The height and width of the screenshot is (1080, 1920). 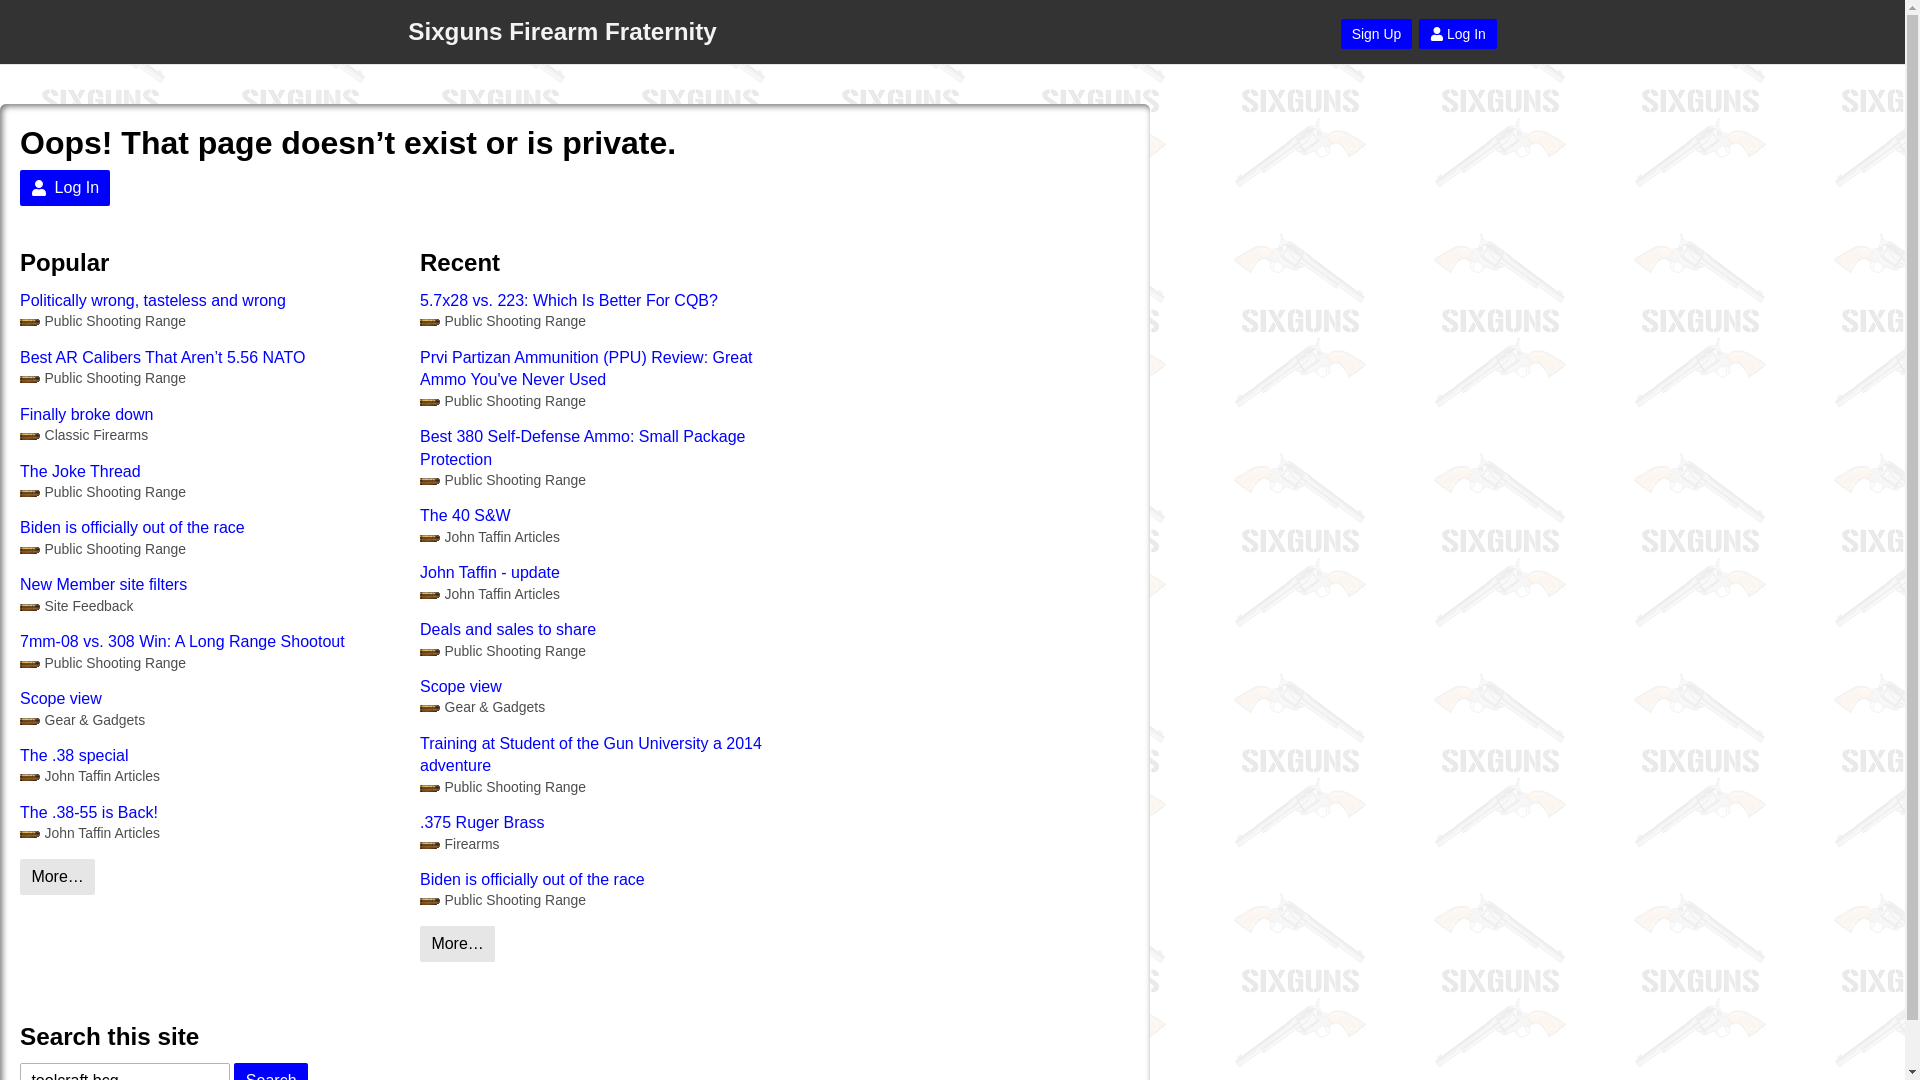 I want to click on General Discussion Area, so click(x=502, y=402).